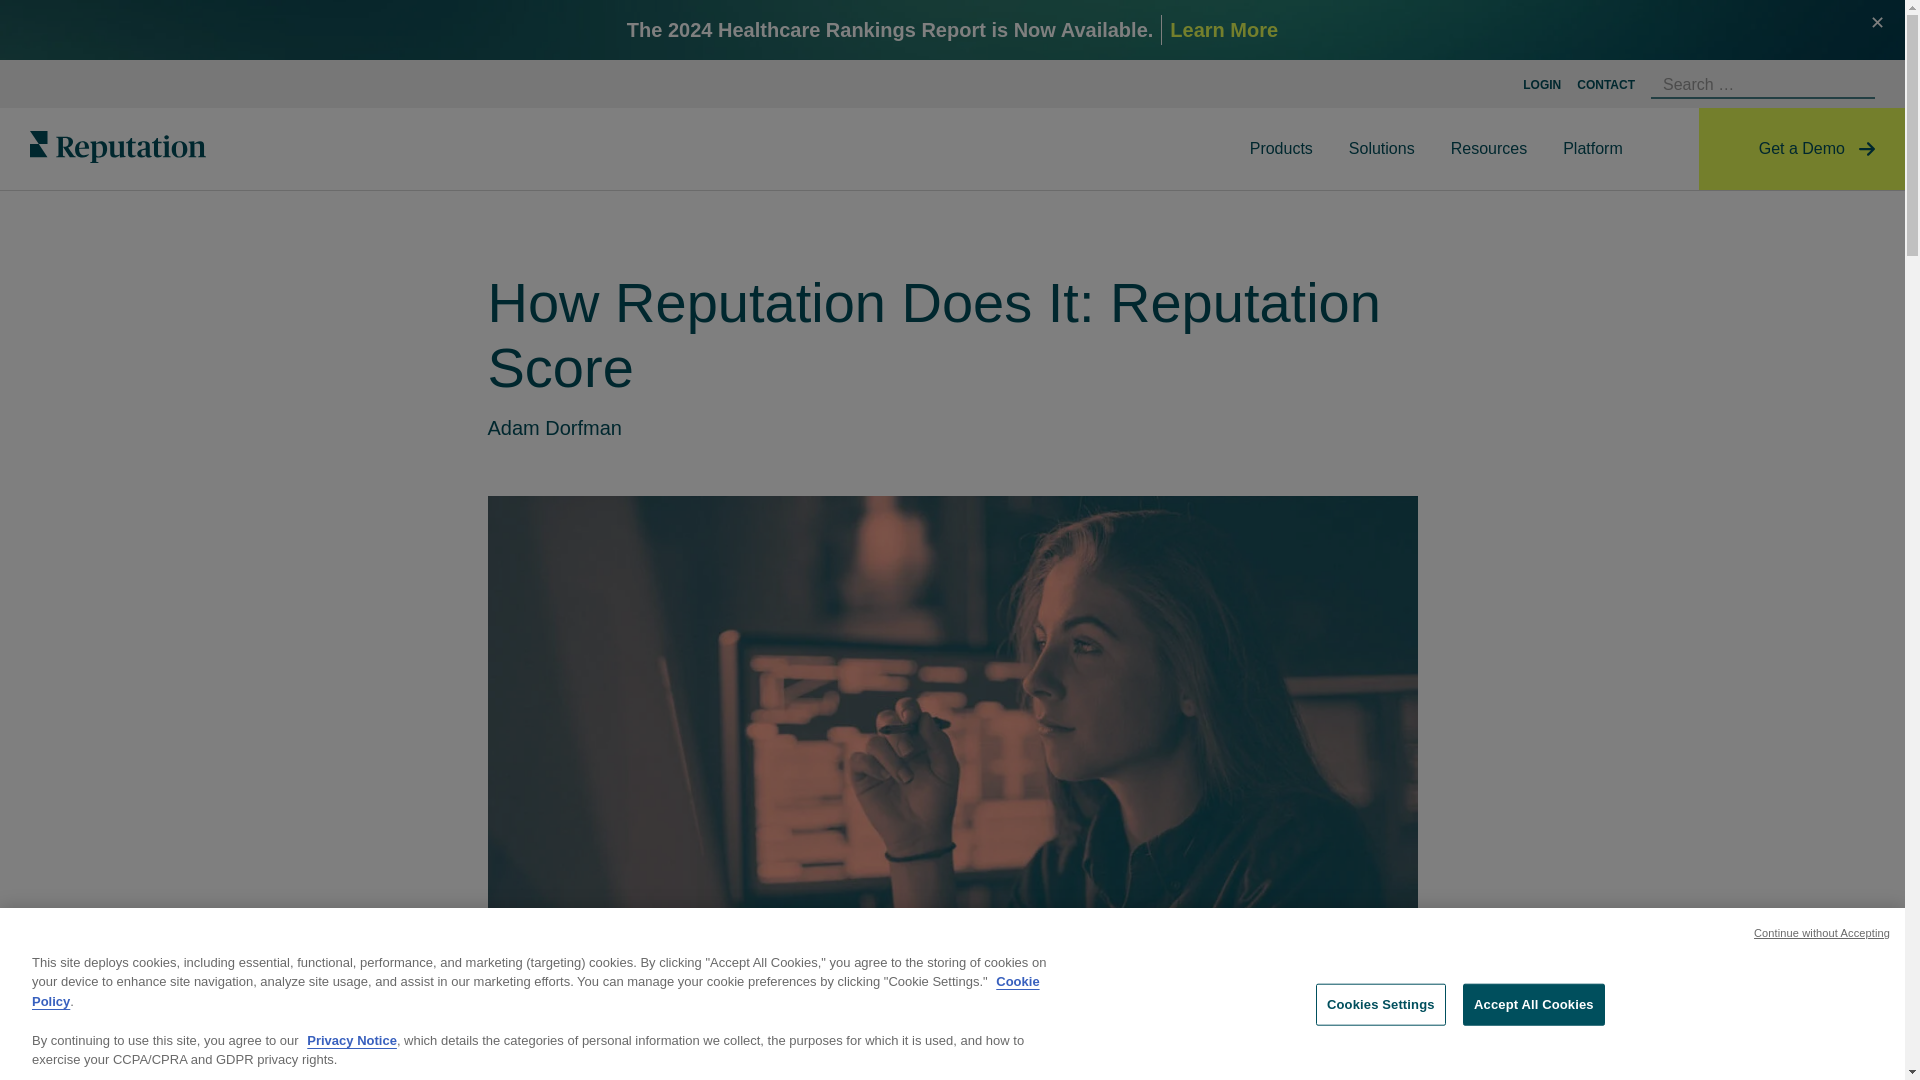  What do you see at coordinates (1381, 149) in the screenshot?
I see `Solutions` at bounding box center [1381, 149].